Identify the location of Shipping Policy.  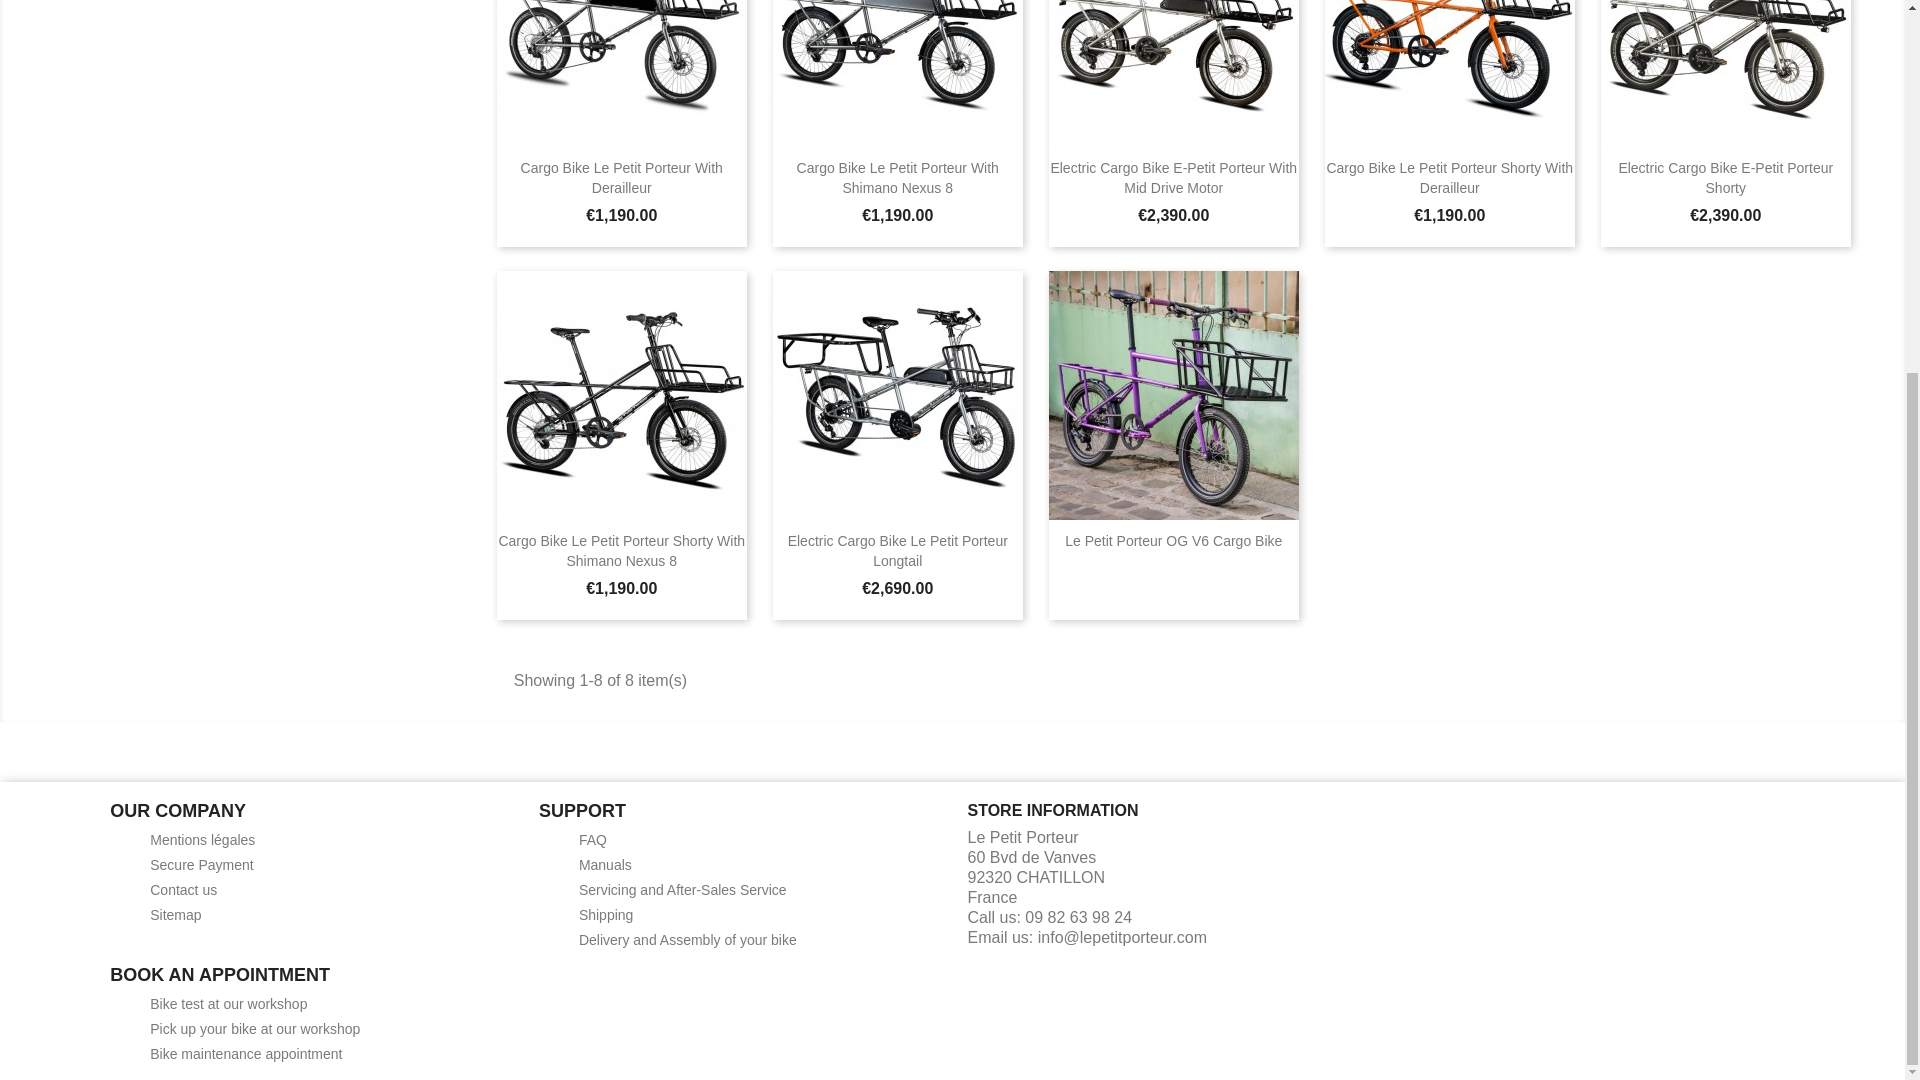
(606, 915).